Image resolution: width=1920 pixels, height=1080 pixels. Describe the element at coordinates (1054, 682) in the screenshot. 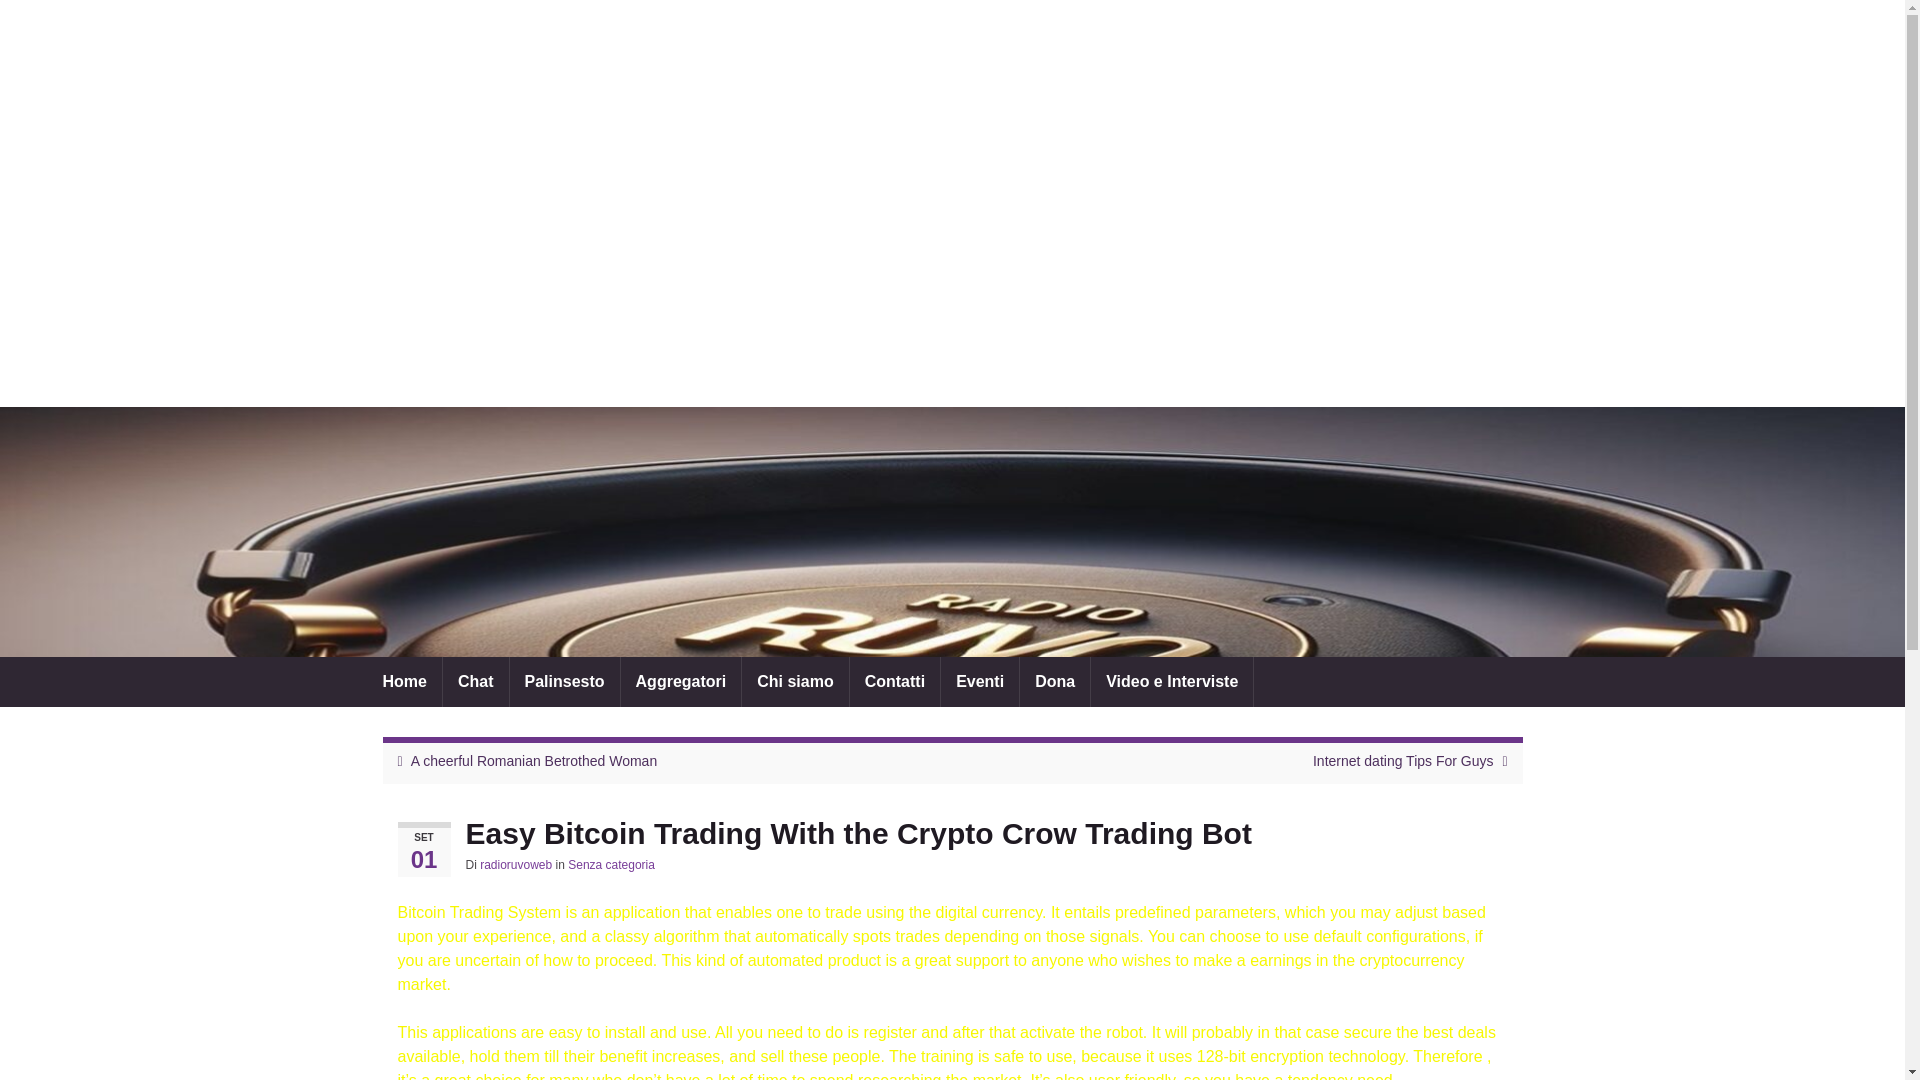

I see `Dona` at that location.